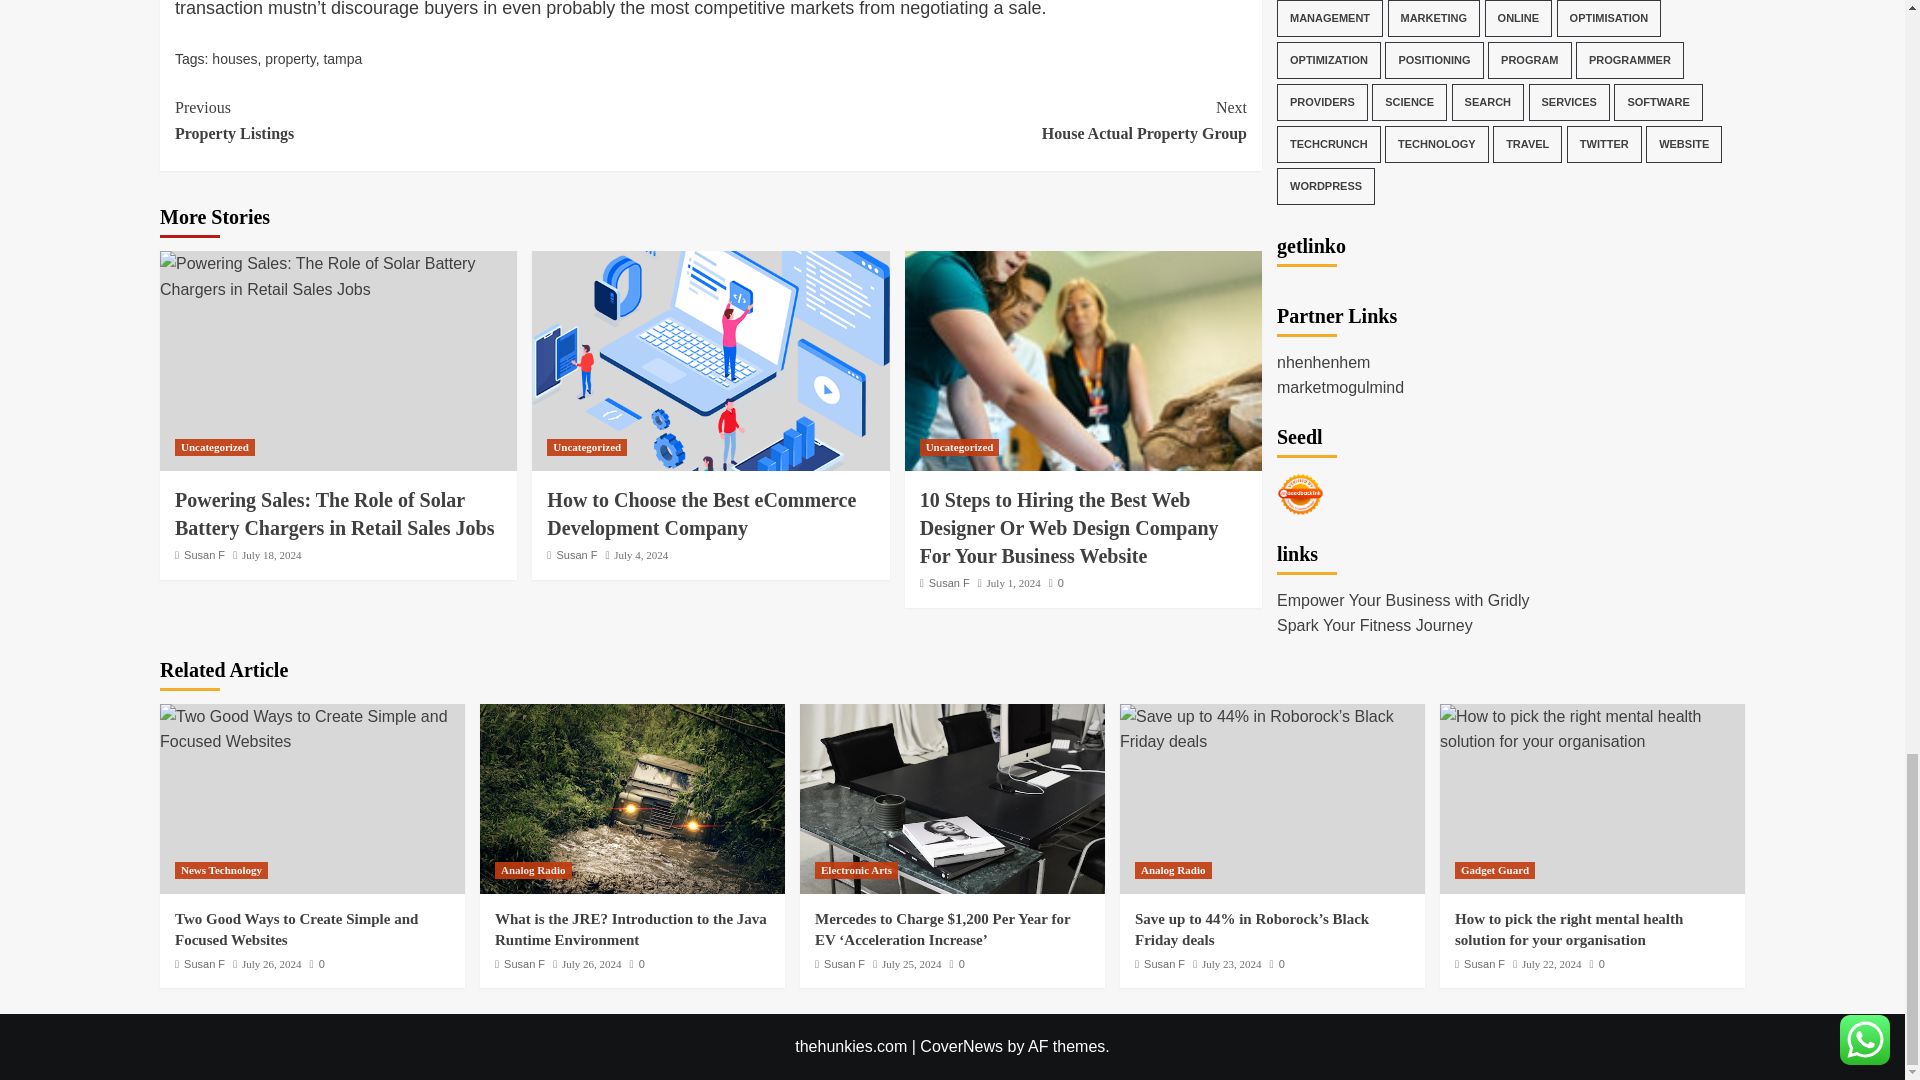  What do you see at coordinates (710, 360) in the screenshot?
I see `Uncategorized` at bounding box center [710, 360].